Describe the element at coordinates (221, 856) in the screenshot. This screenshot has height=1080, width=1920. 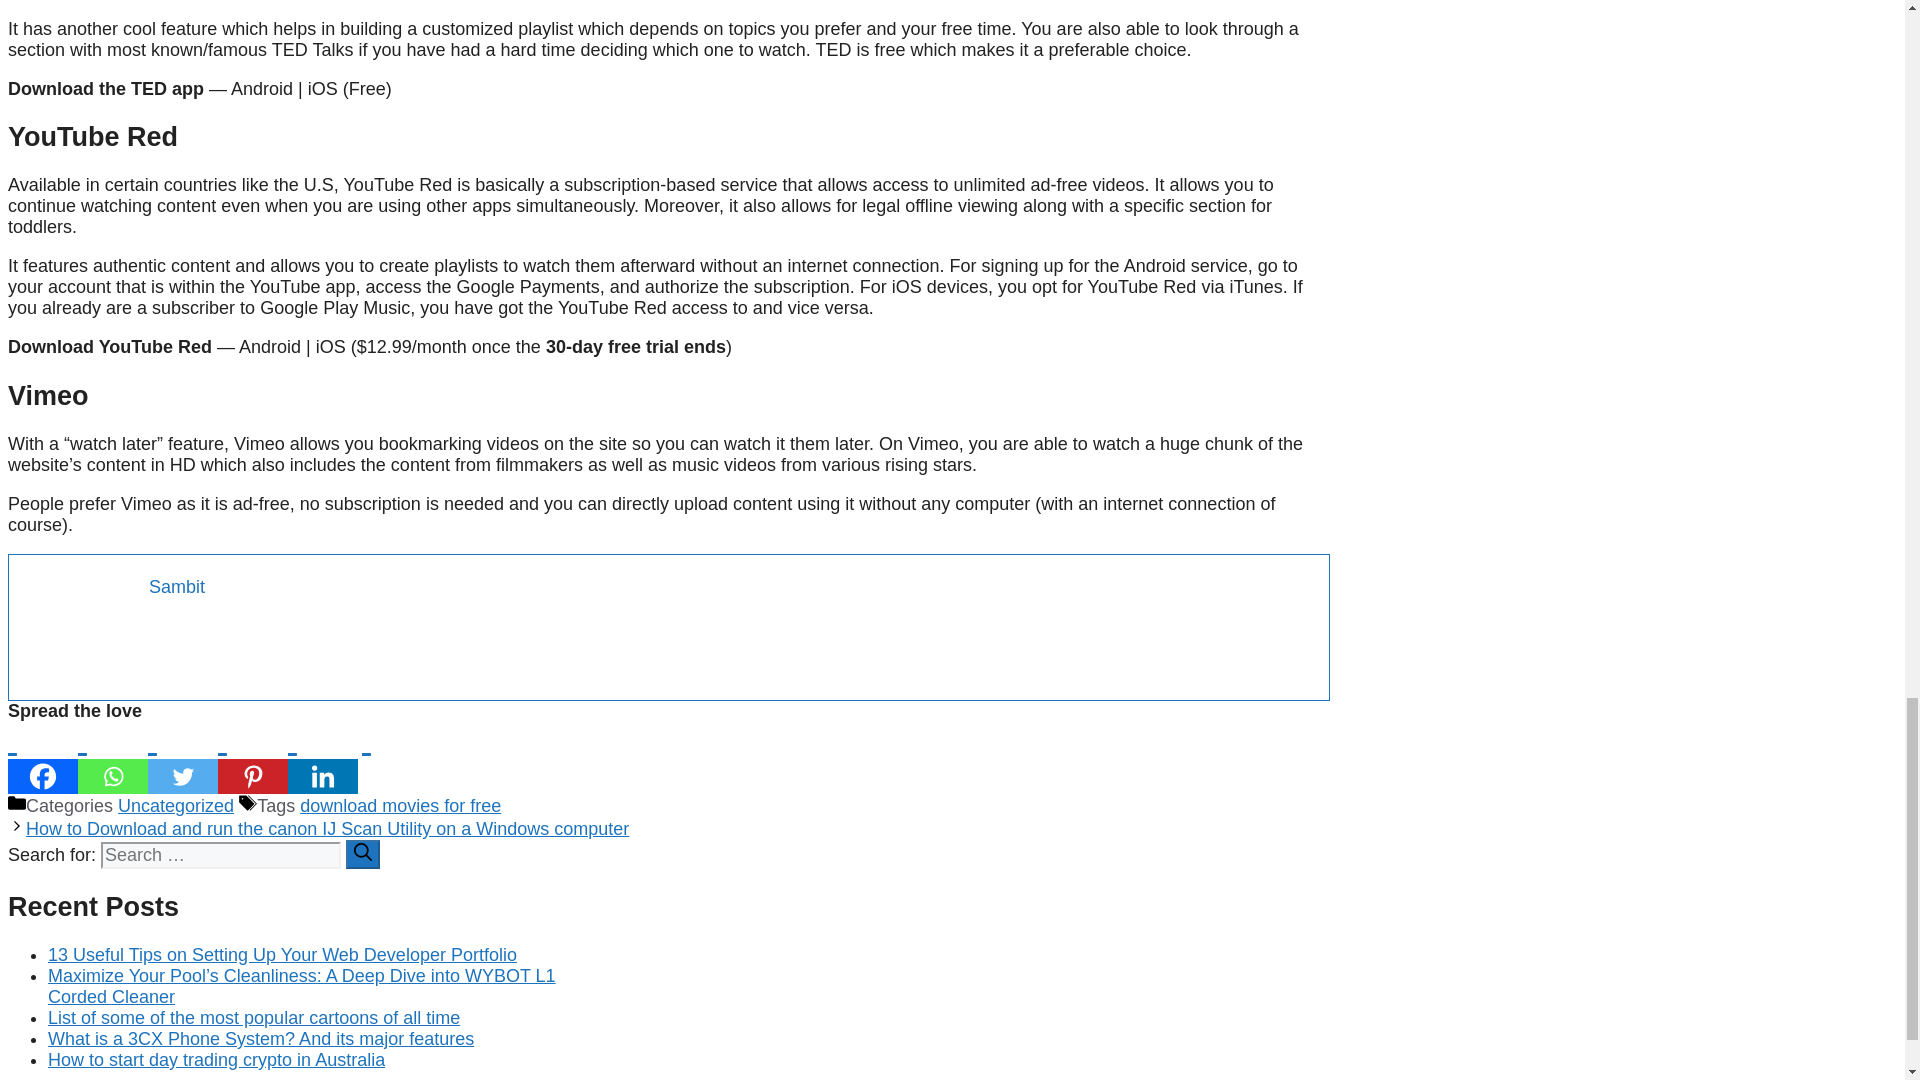
I see `Search for:` at that location.